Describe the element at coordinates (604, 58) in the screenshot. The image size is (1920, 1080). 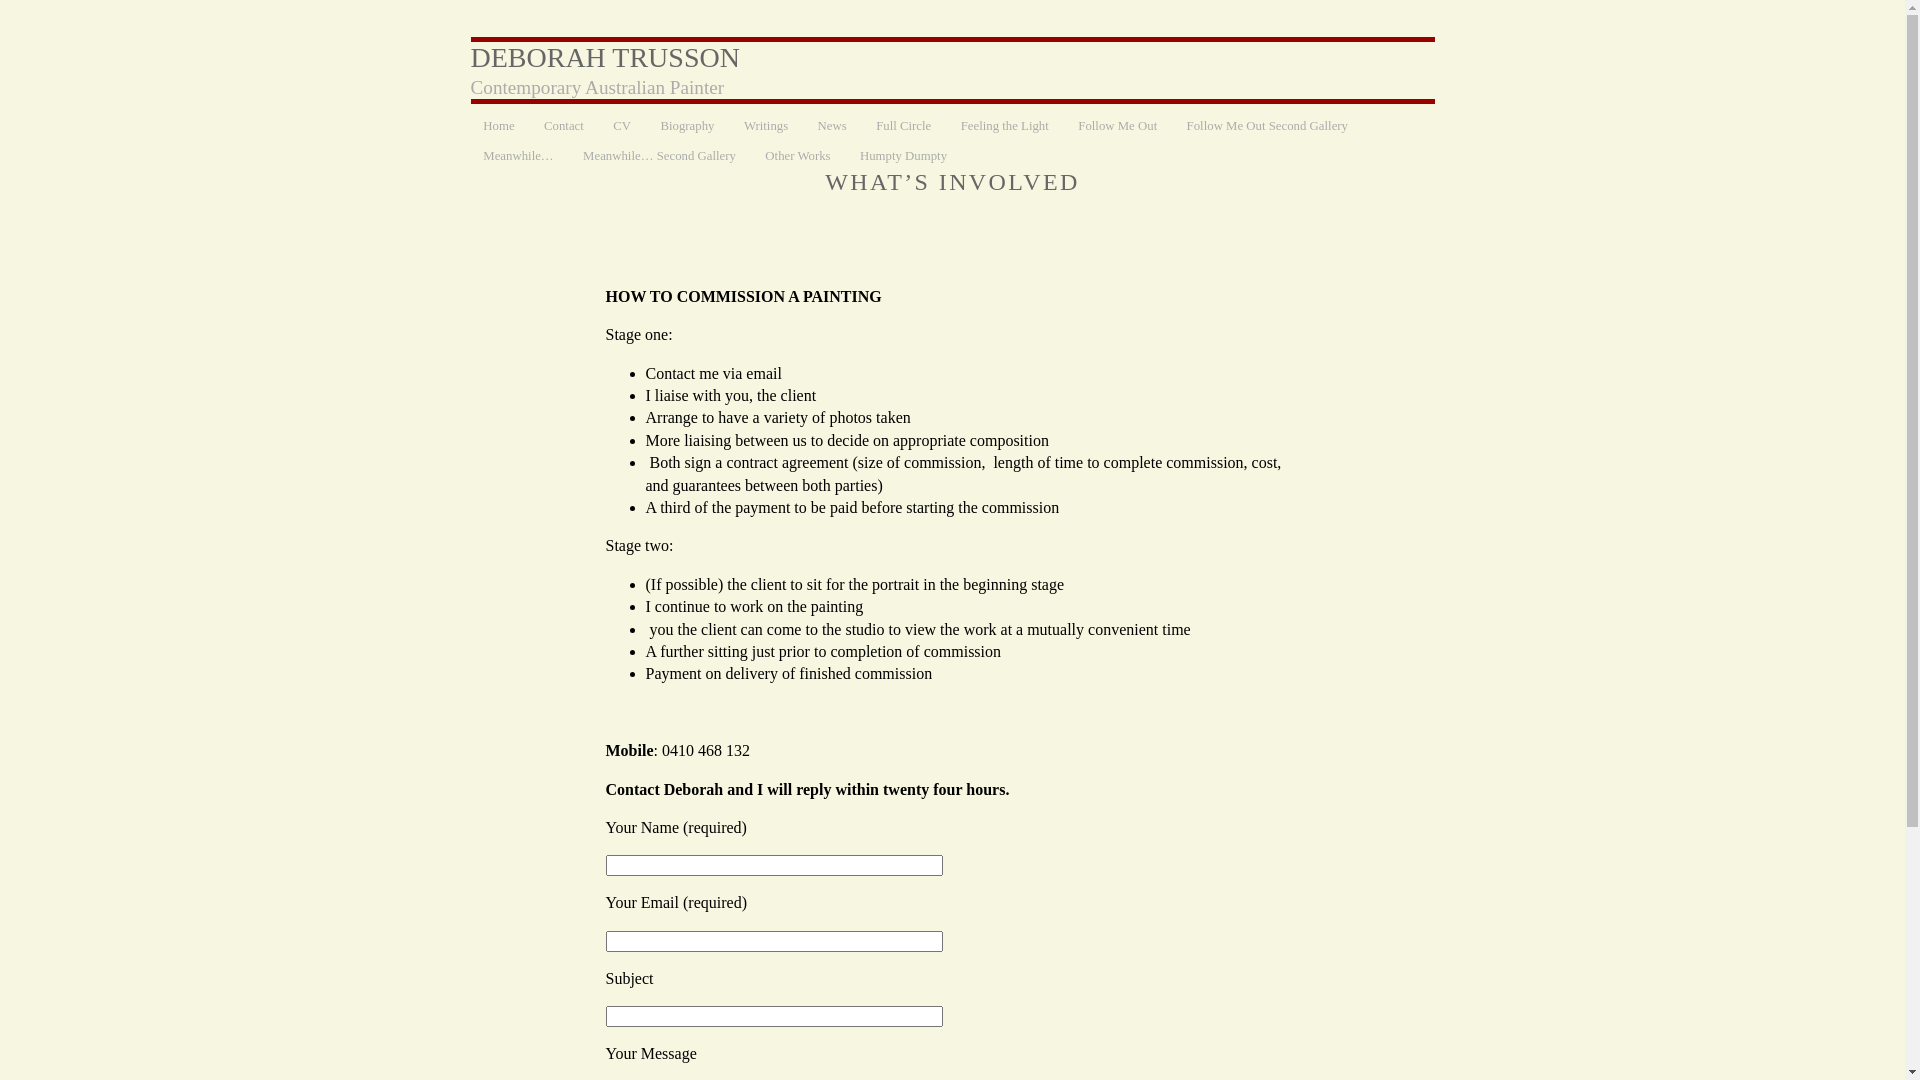
I see `DEBORAH TRUSSON` at that location.